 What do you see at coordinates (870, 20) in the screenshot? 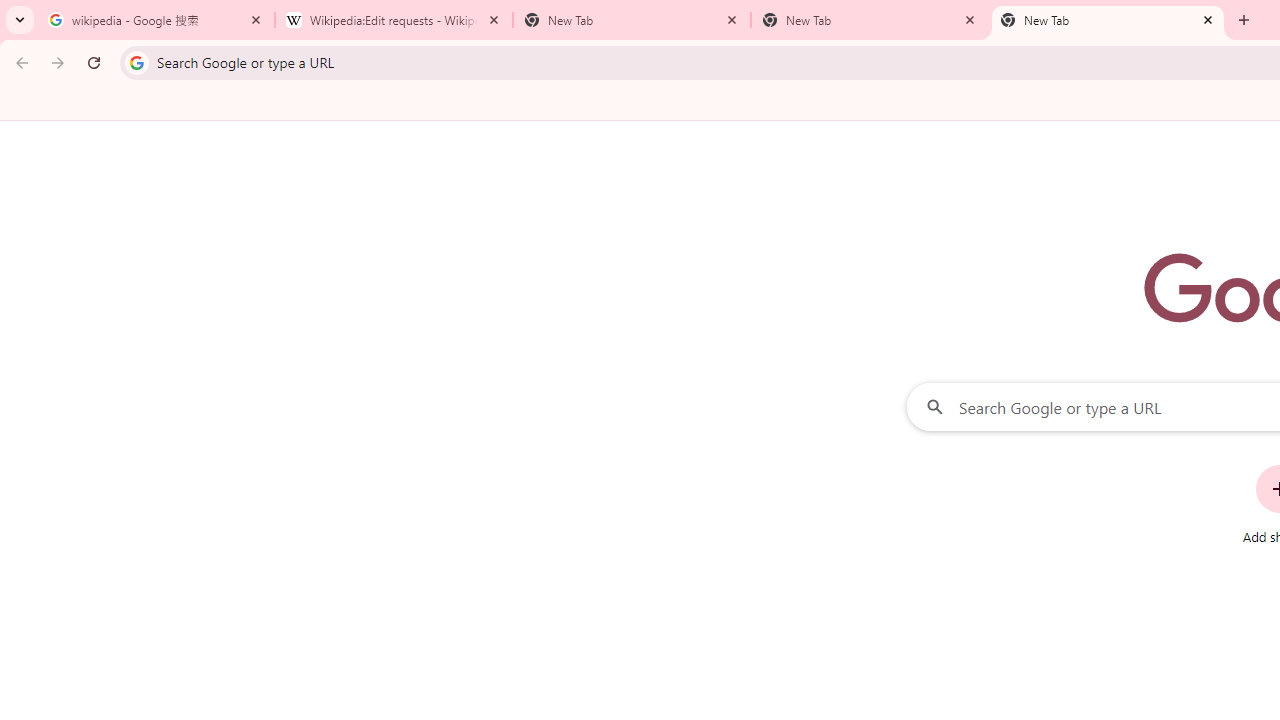
I see `New Tab` at bounding box center [870, 20].